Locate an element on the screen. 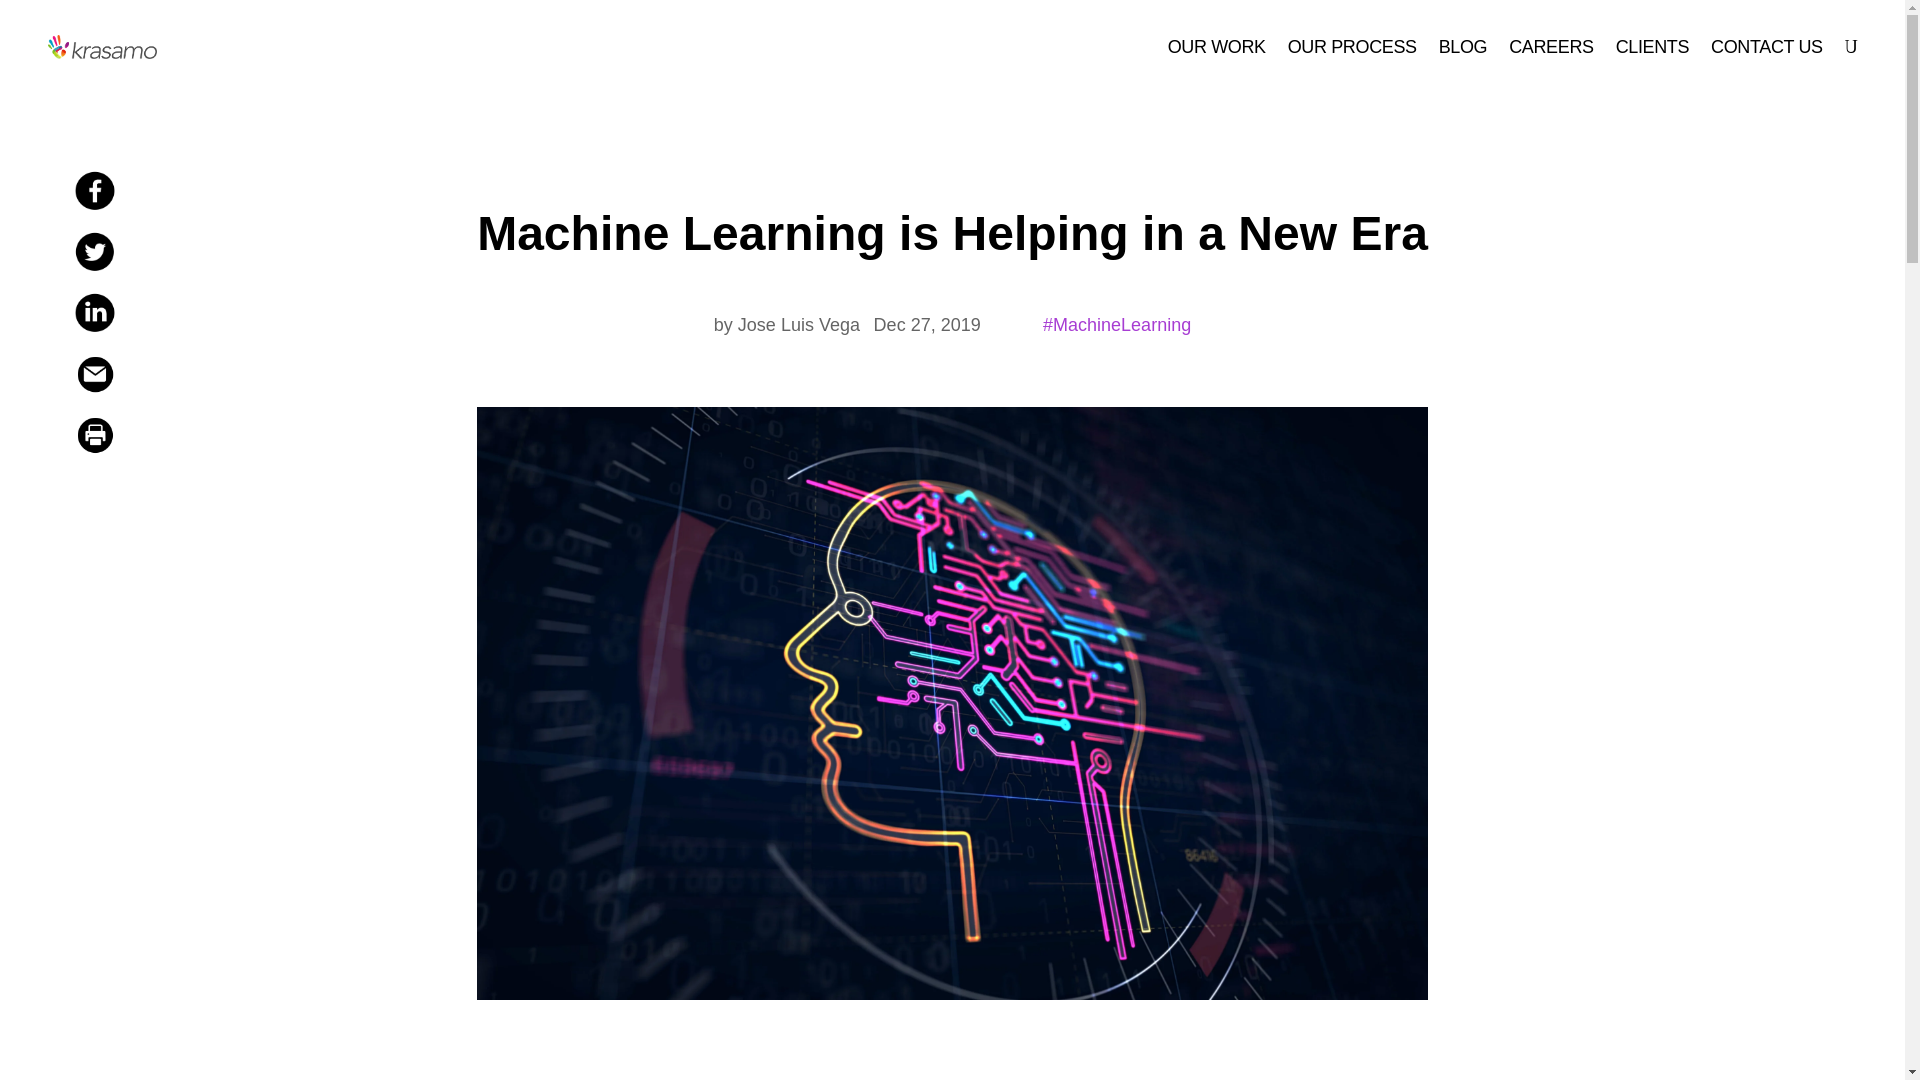  OUR PROCESS is located at coordinates (1352, 46).